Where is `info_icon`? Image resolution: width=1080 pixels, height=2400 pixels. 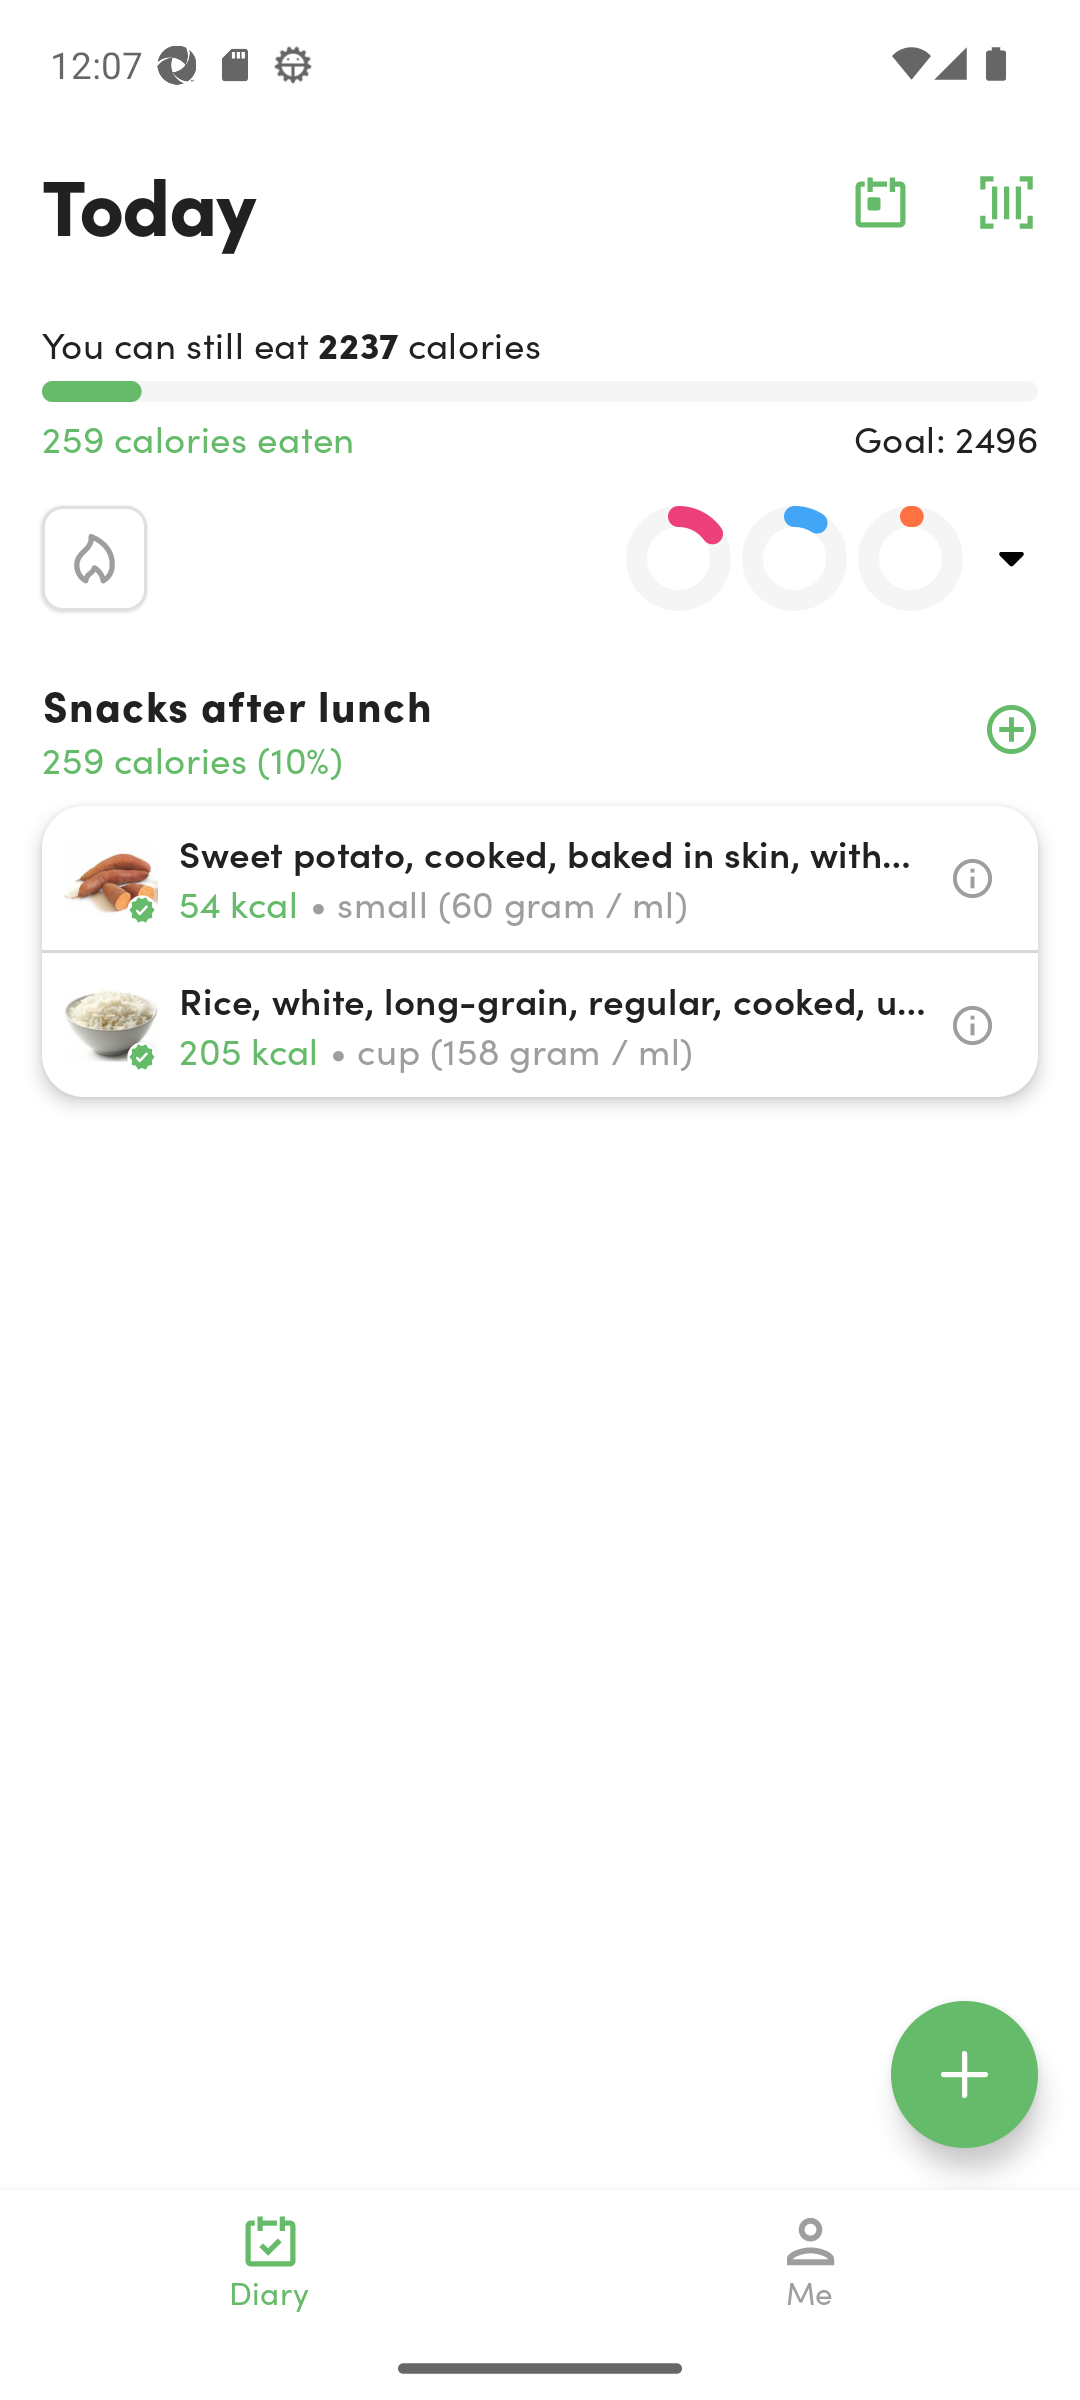 info_icon is located at coordinates (972, 1026).